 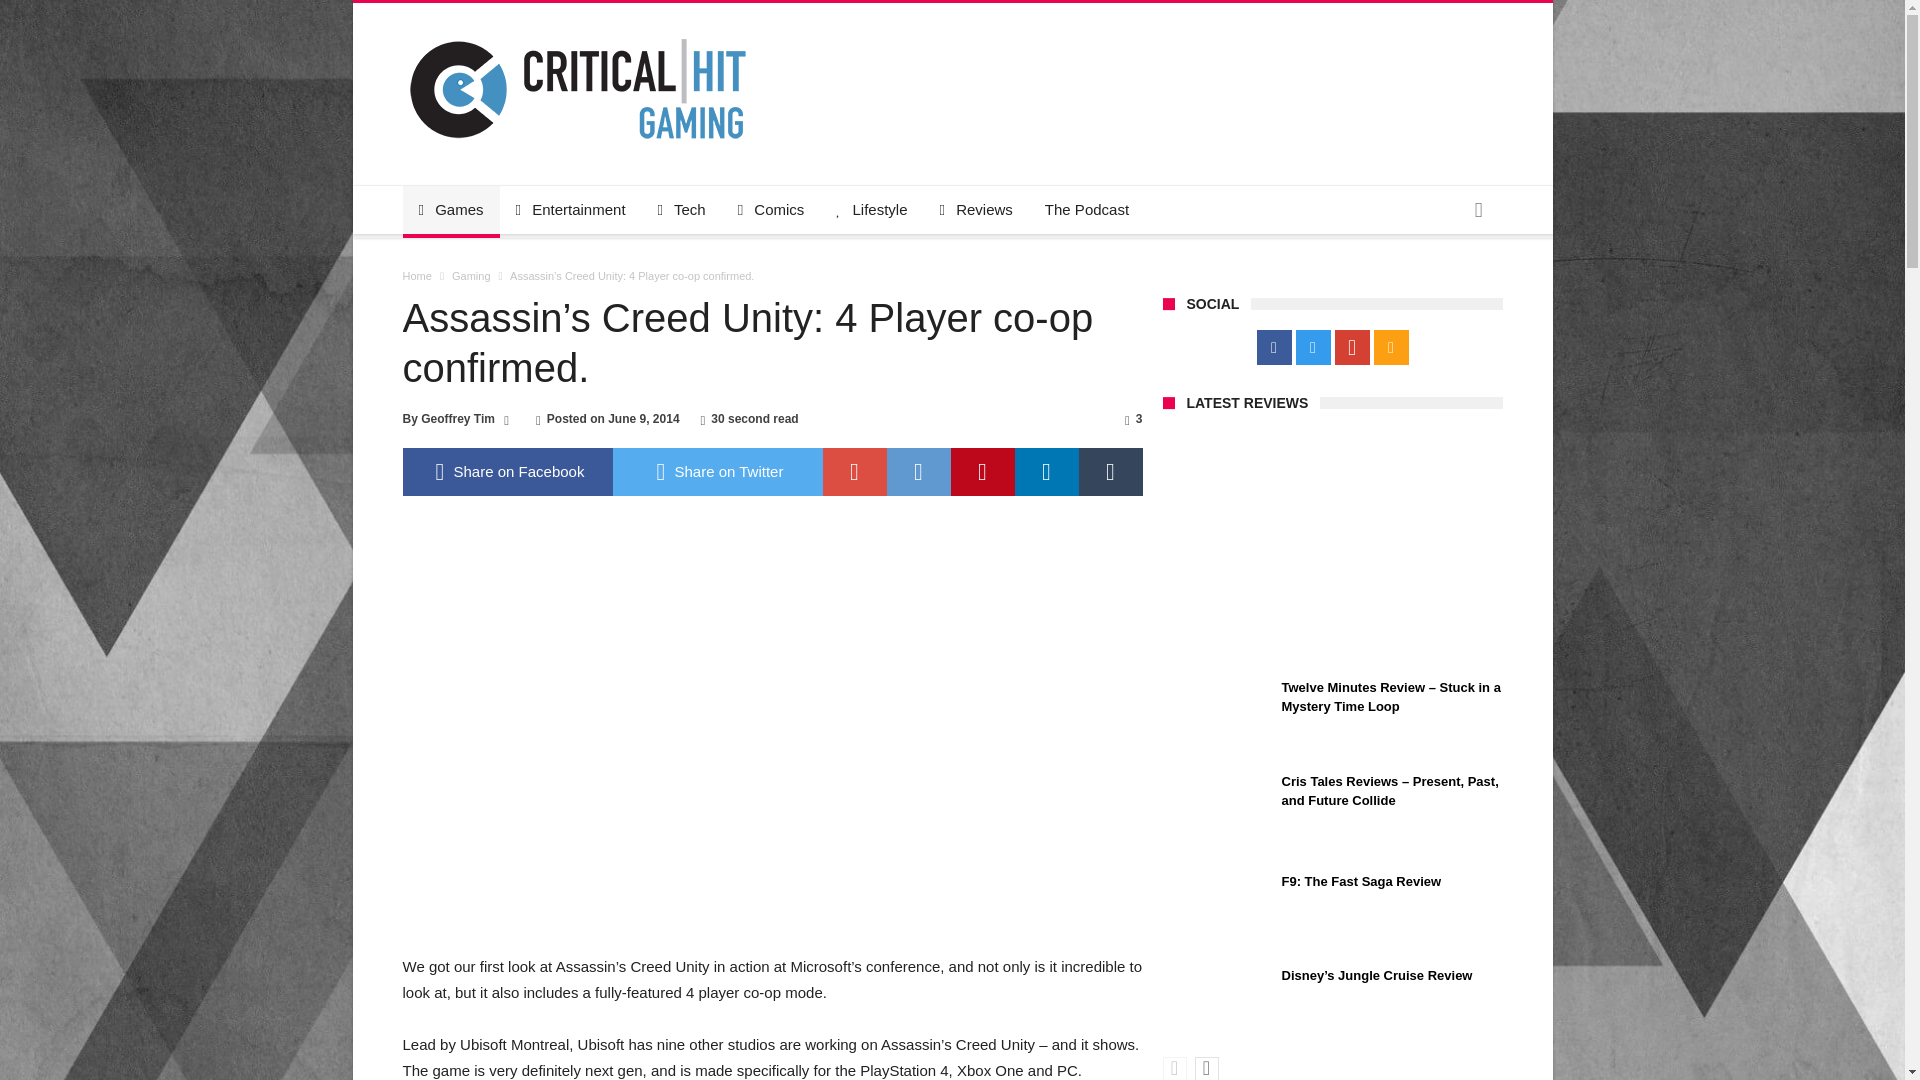 What do you see at coordinates (570, 210) in the screenshot?
I see `Entertainment` at bounding box center [570, 210].